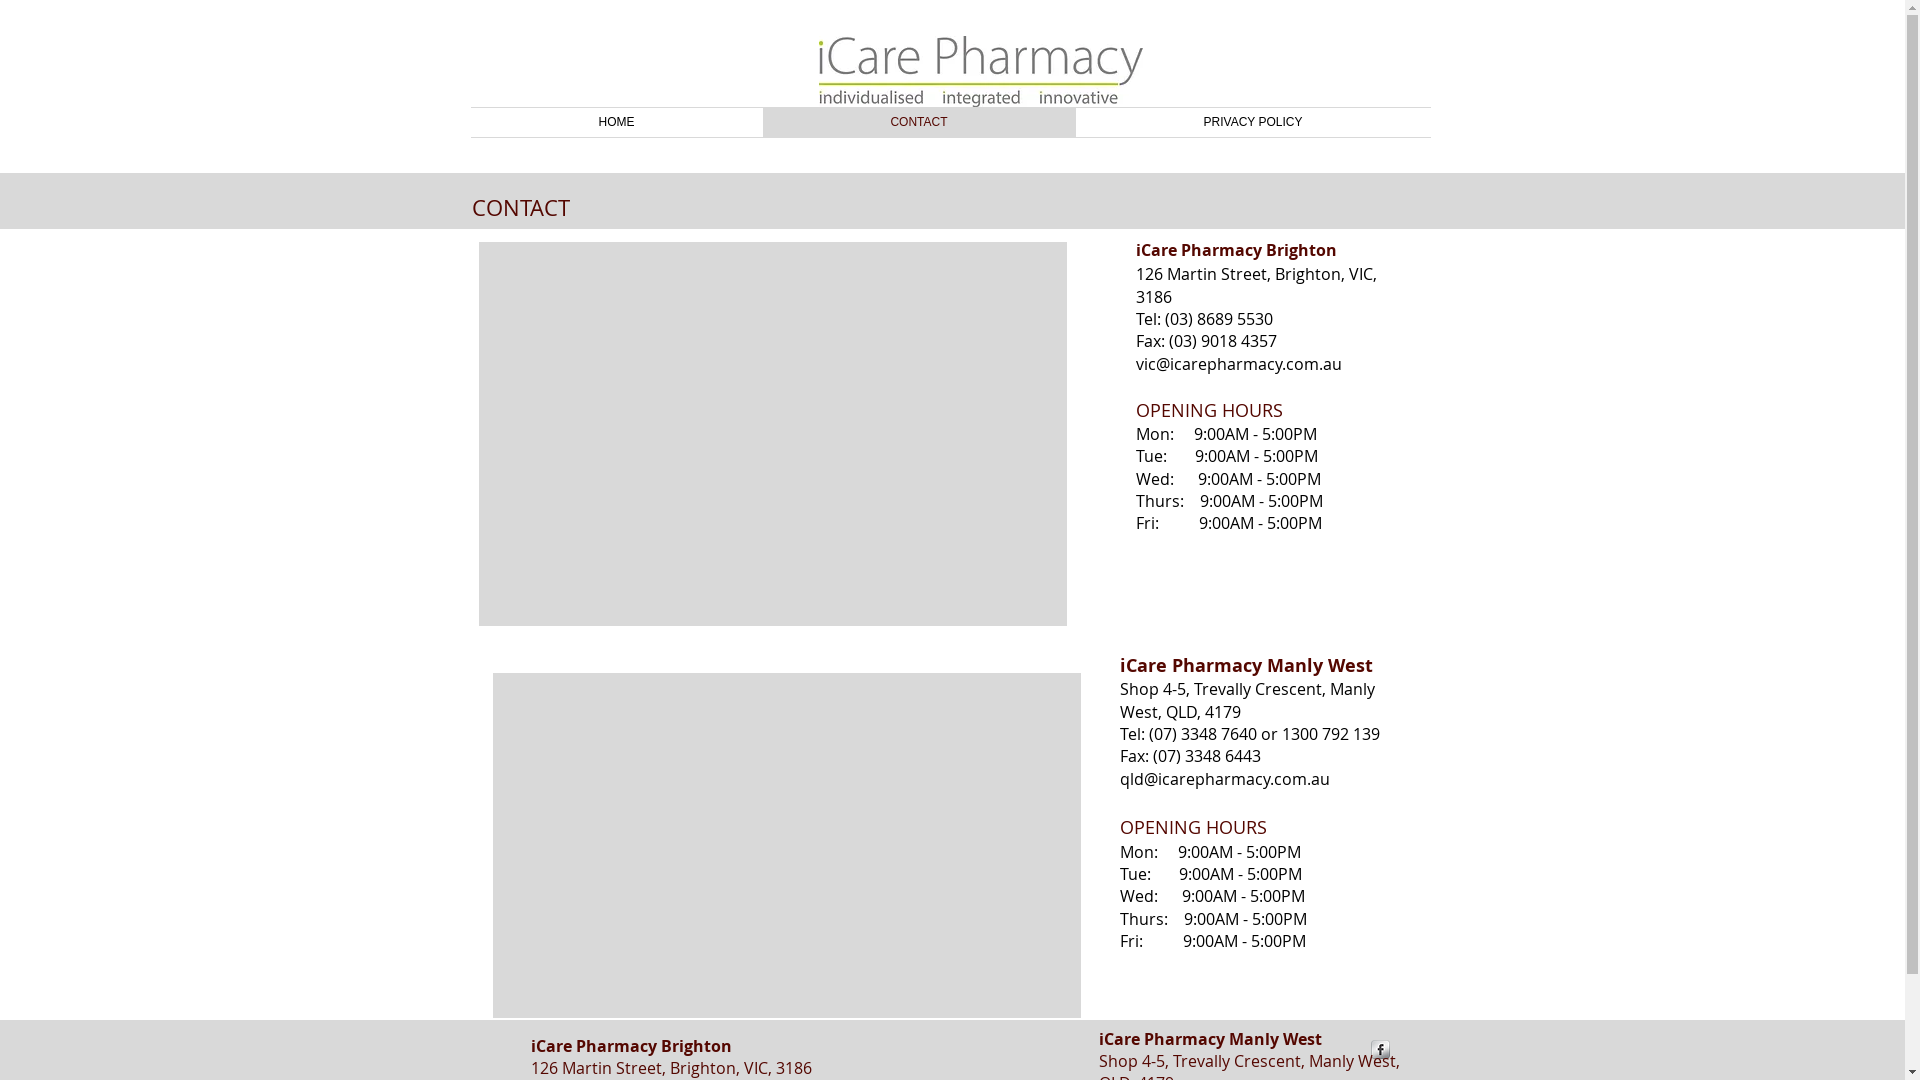  Describe the element at coordinates (773, 434) in the screenshot. I see `Google Maps` at that location.